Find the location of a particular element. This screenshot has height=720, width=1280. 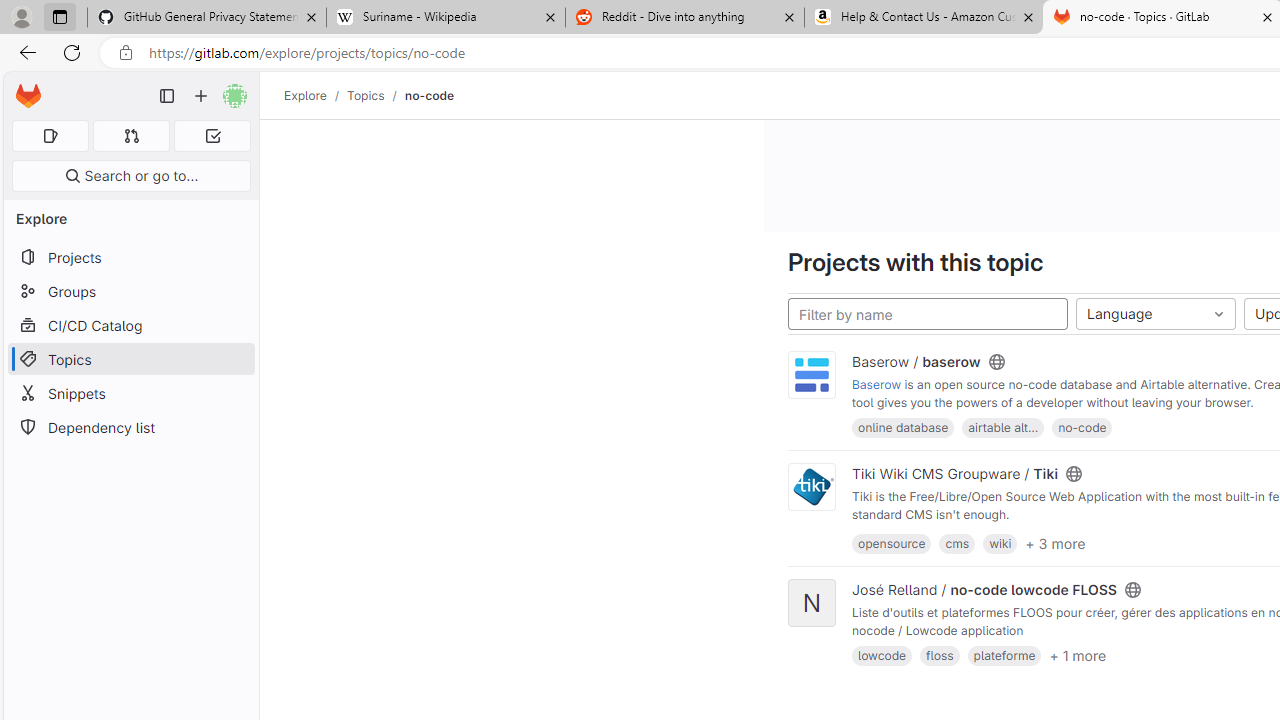

airtable alt... is located at coordinates (1003, 426).